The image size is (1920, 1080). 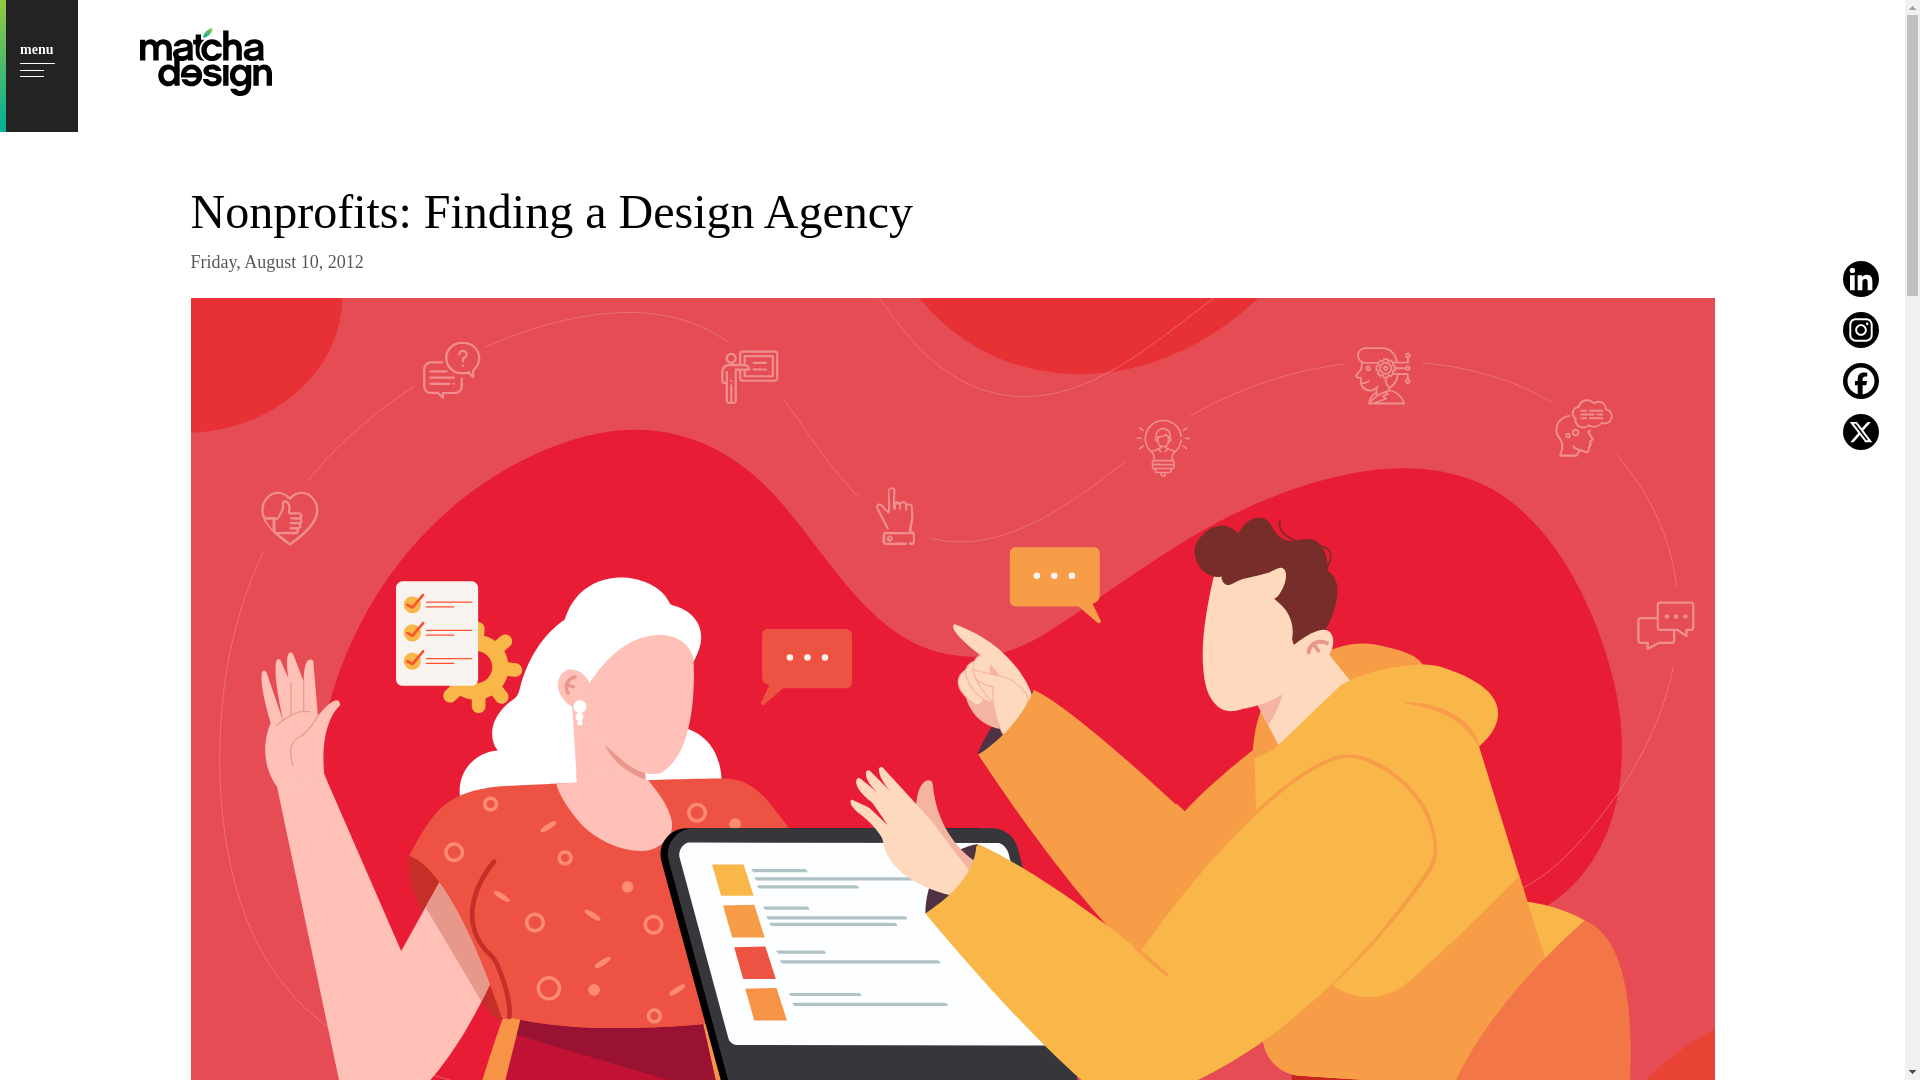 What do you see at coordinates (1861, 432) in the screenshot?
I see `X` at bounding box center [1861, 432].